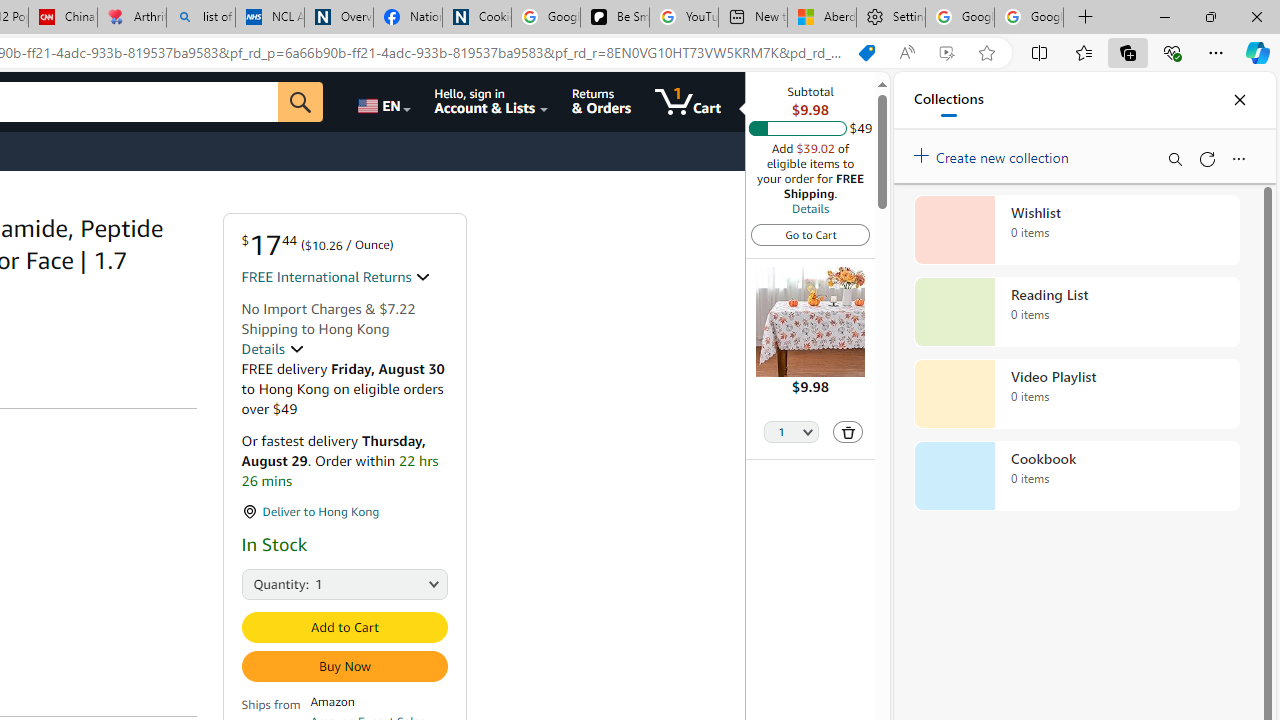 This screenshot has height=720, width=1280. What do you see at coordinates (1083, 52) in the screenshot?
I see `Favorites` at bounding box center [1083, 52].